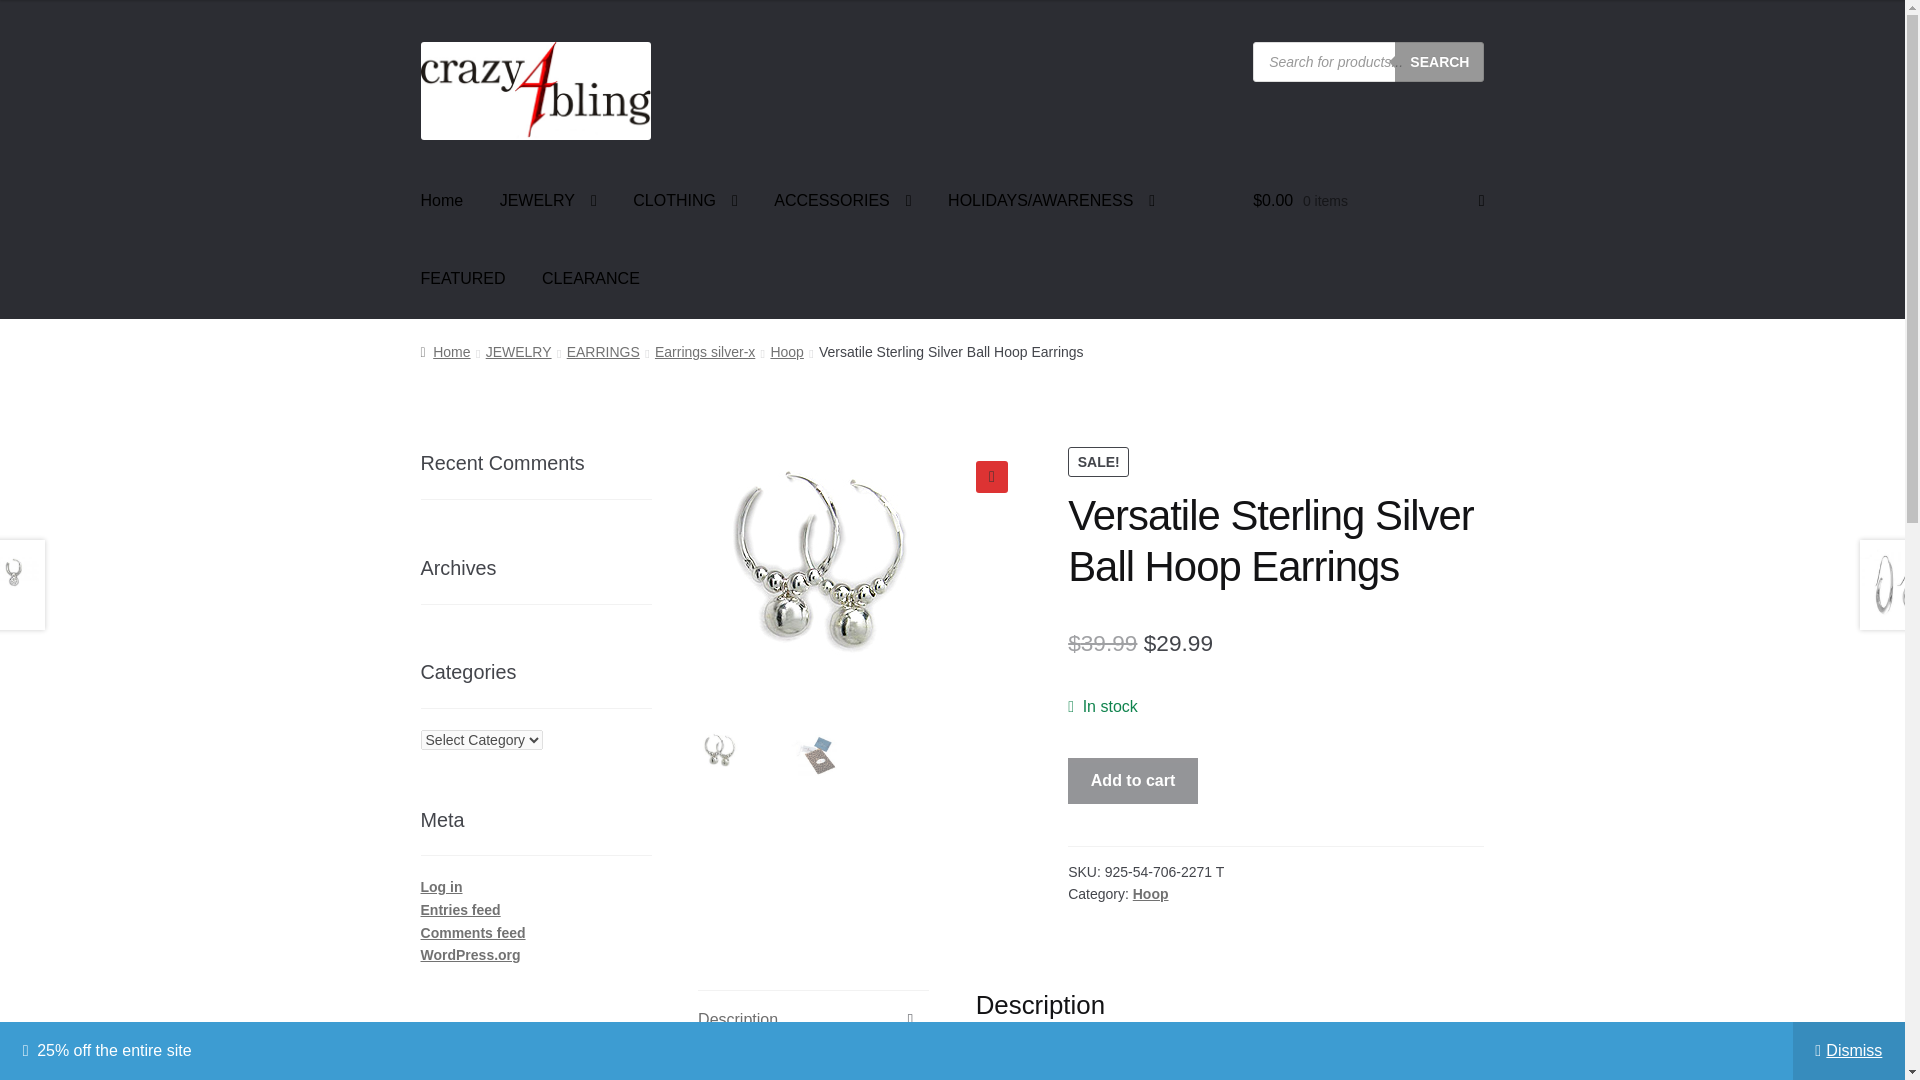 The width and height of the screenshot is (1920, 1080). Describe the element at coordinates (1440, 62) in the screenshot. I see `SEARCH` at that location.